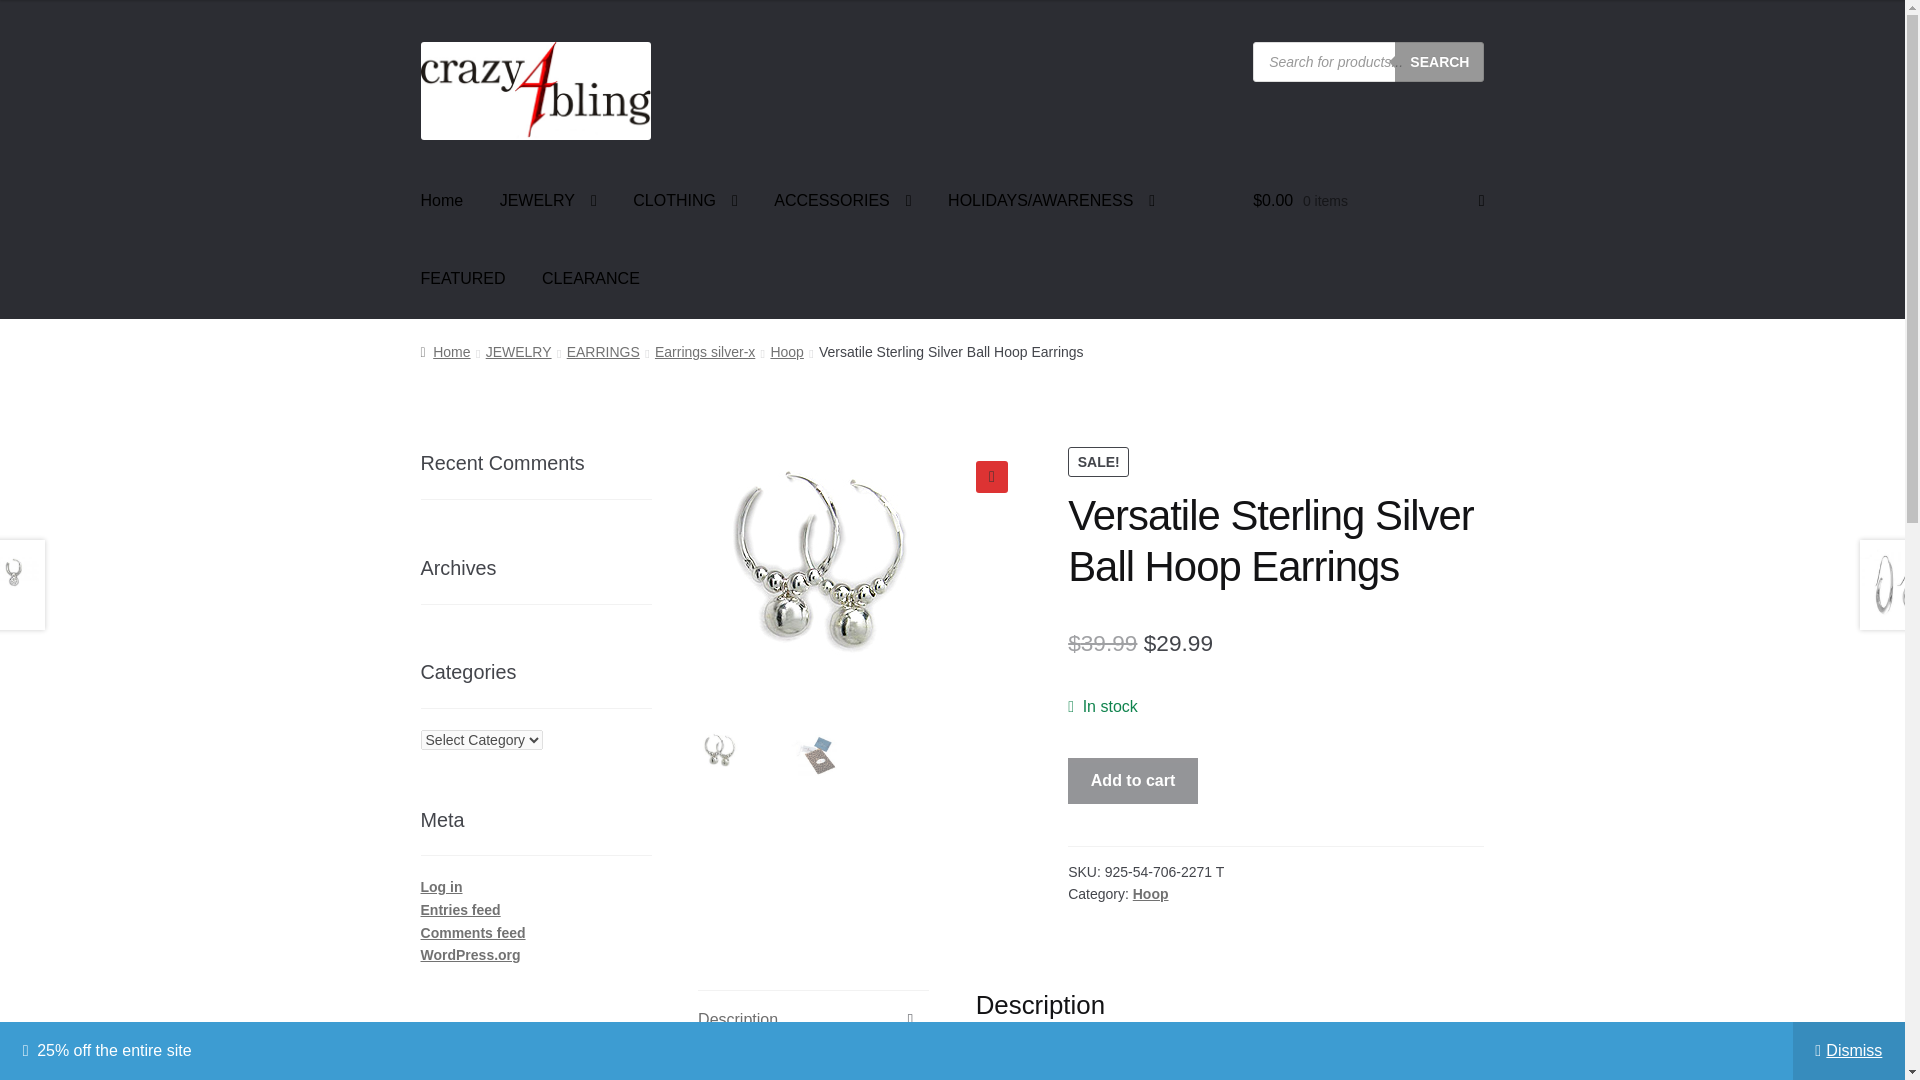 The width and height of the screenshot is (1920, 1080). Describe the element at coordinates (1440, 62) in the screenshot. I see `SEARCH` at that location.